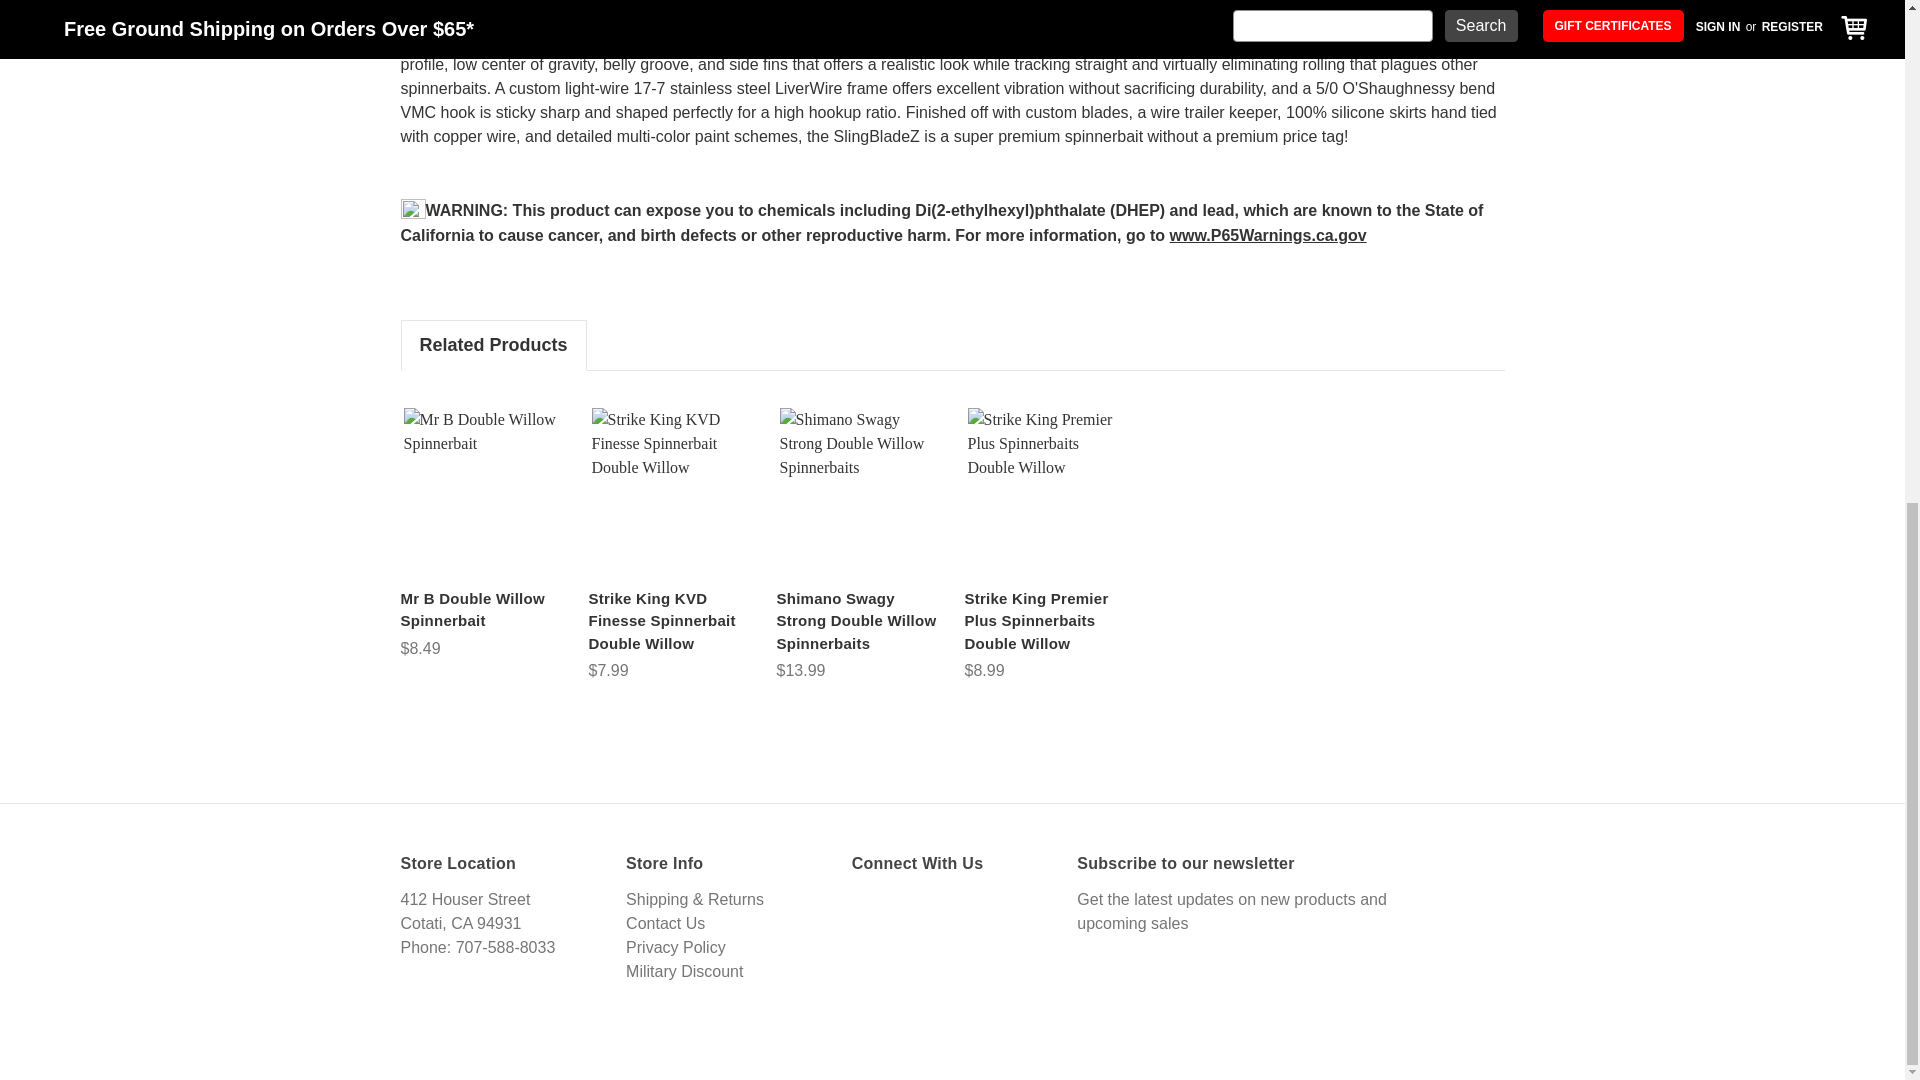 The height and width of the screenshot is (1080, 1920). I want to click on Shimano Swagy Strong Double Willow Spinnerbaits, so click(858, 492).